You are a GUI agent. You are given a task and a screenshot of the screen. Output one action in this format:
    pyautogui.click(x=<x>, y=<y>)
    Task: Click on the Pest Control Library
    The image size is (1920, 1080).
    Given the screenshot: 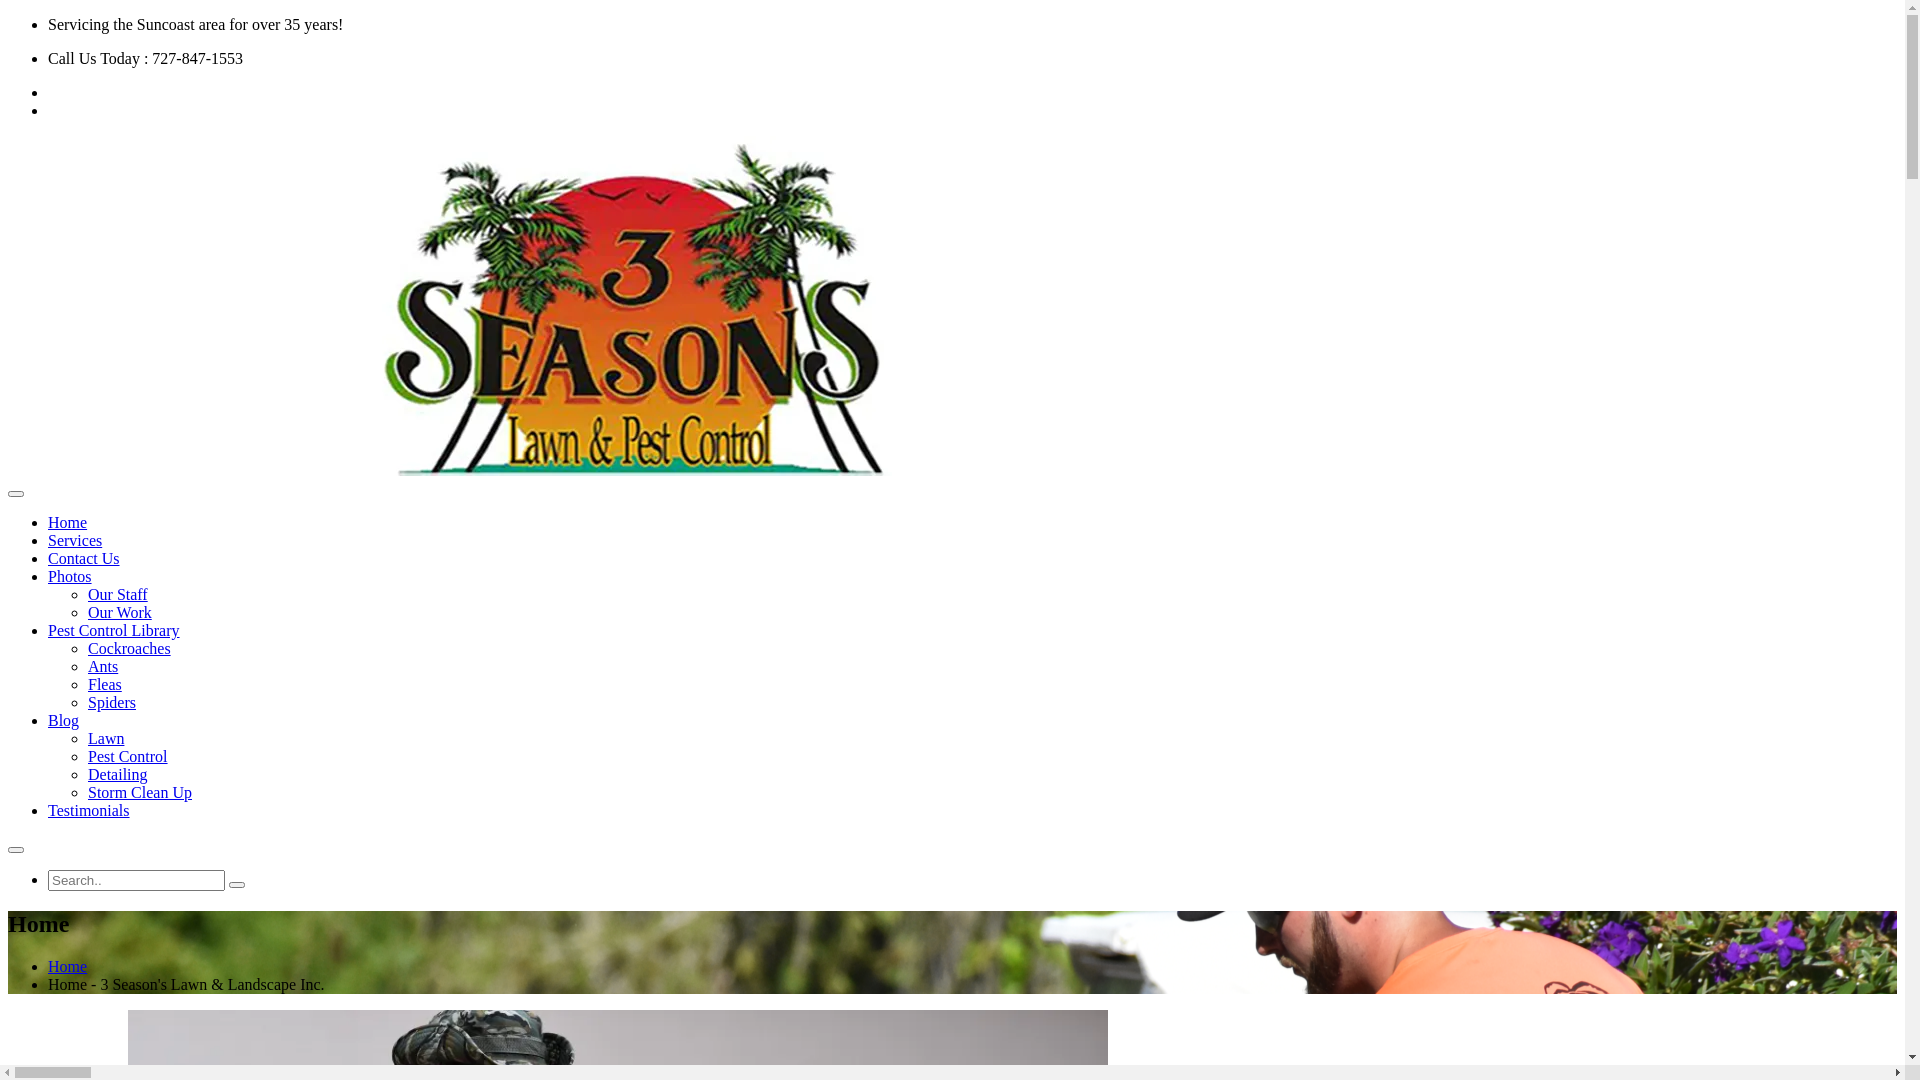 What is the action you would take?
    pyautogui.click(x=114, y=630)
    